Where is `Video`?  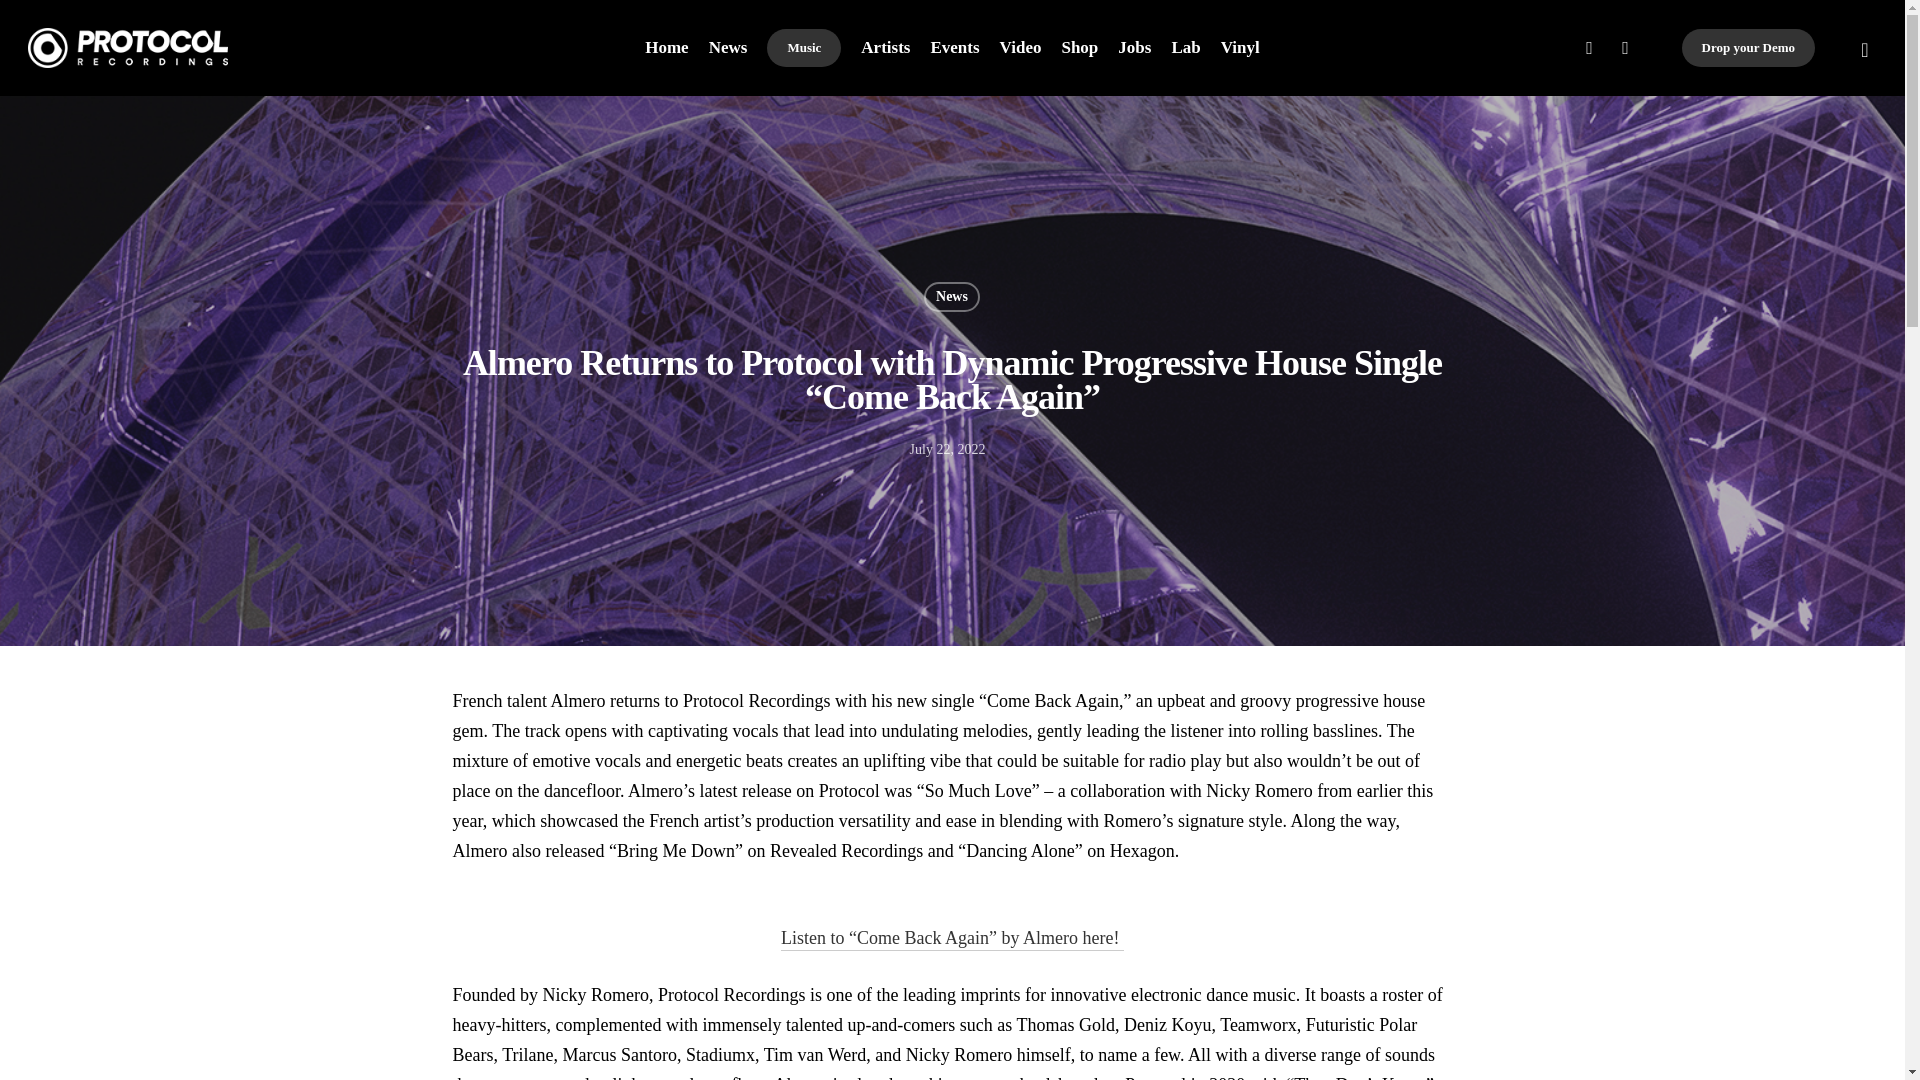
Video is located at coordinates (1021, 48).